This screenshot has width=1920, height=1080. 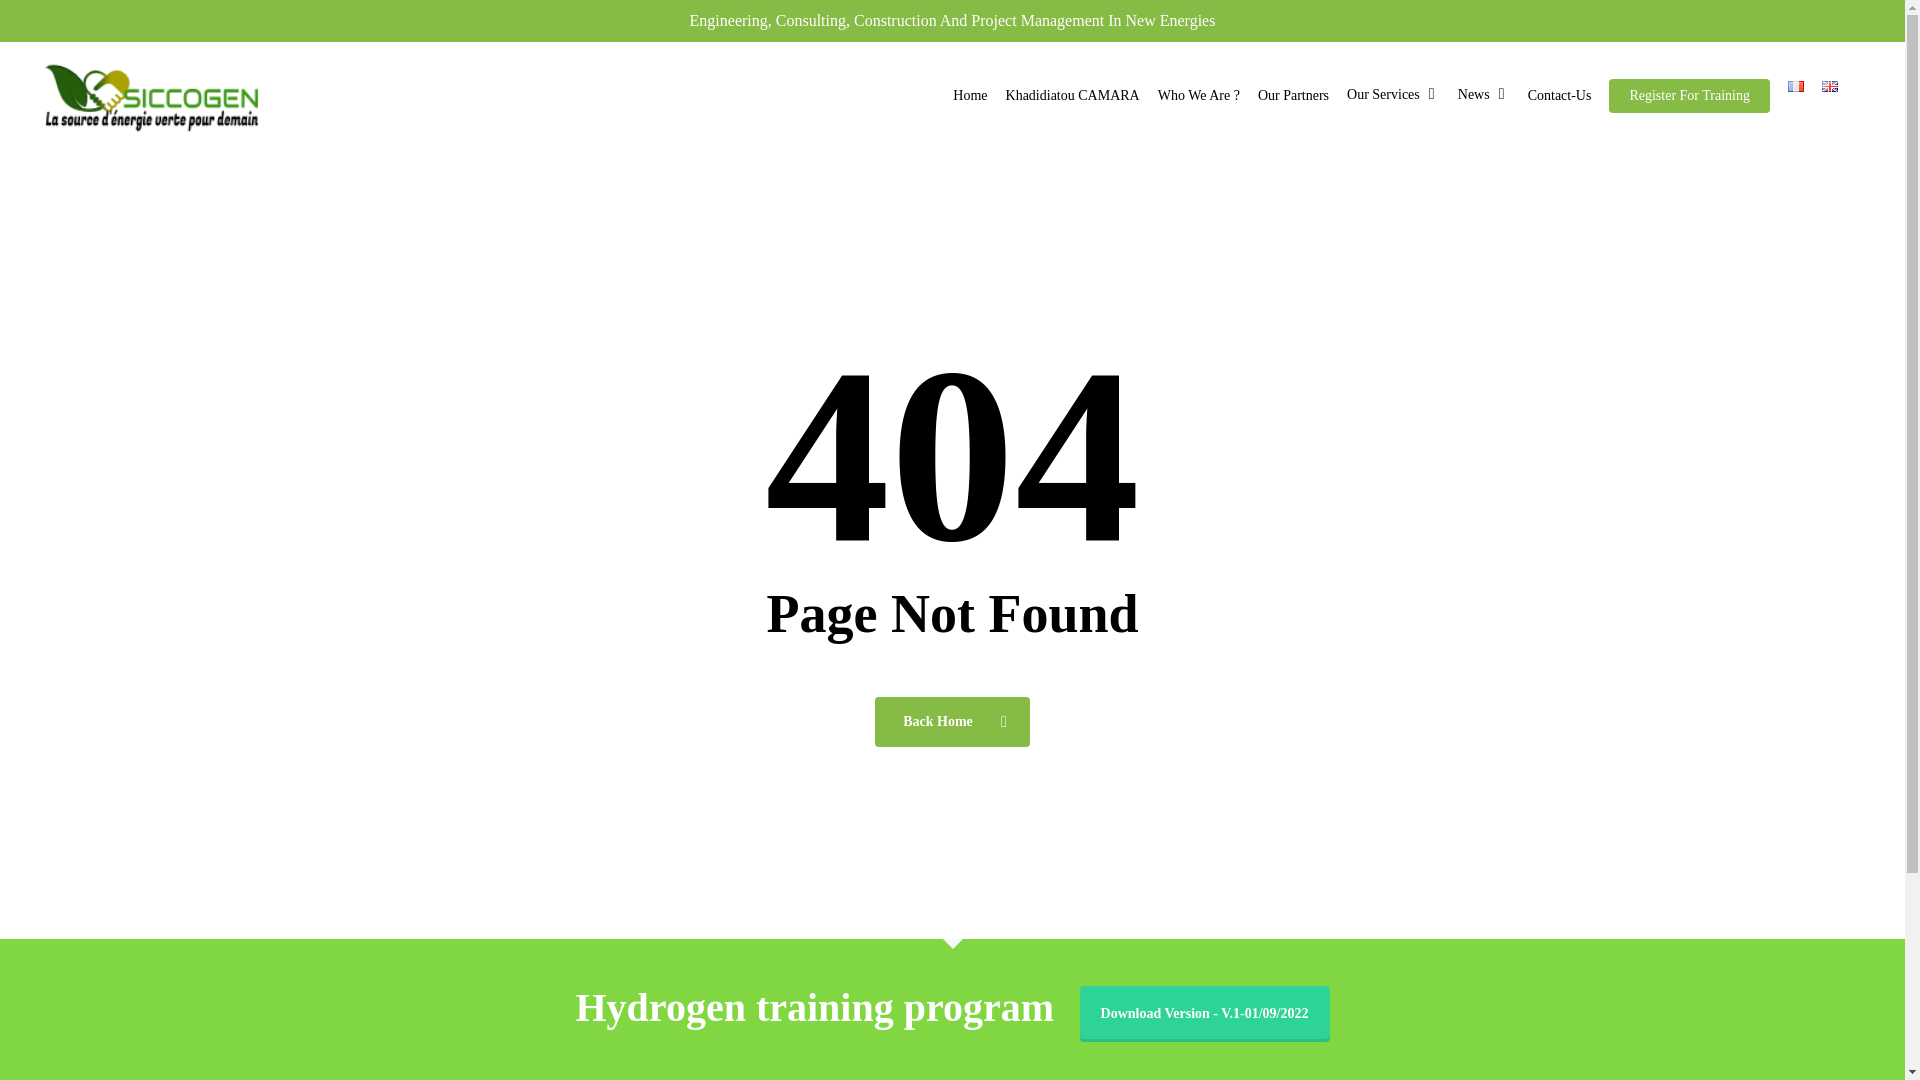 I want to click on Back Home, so click(x=952, y=722).